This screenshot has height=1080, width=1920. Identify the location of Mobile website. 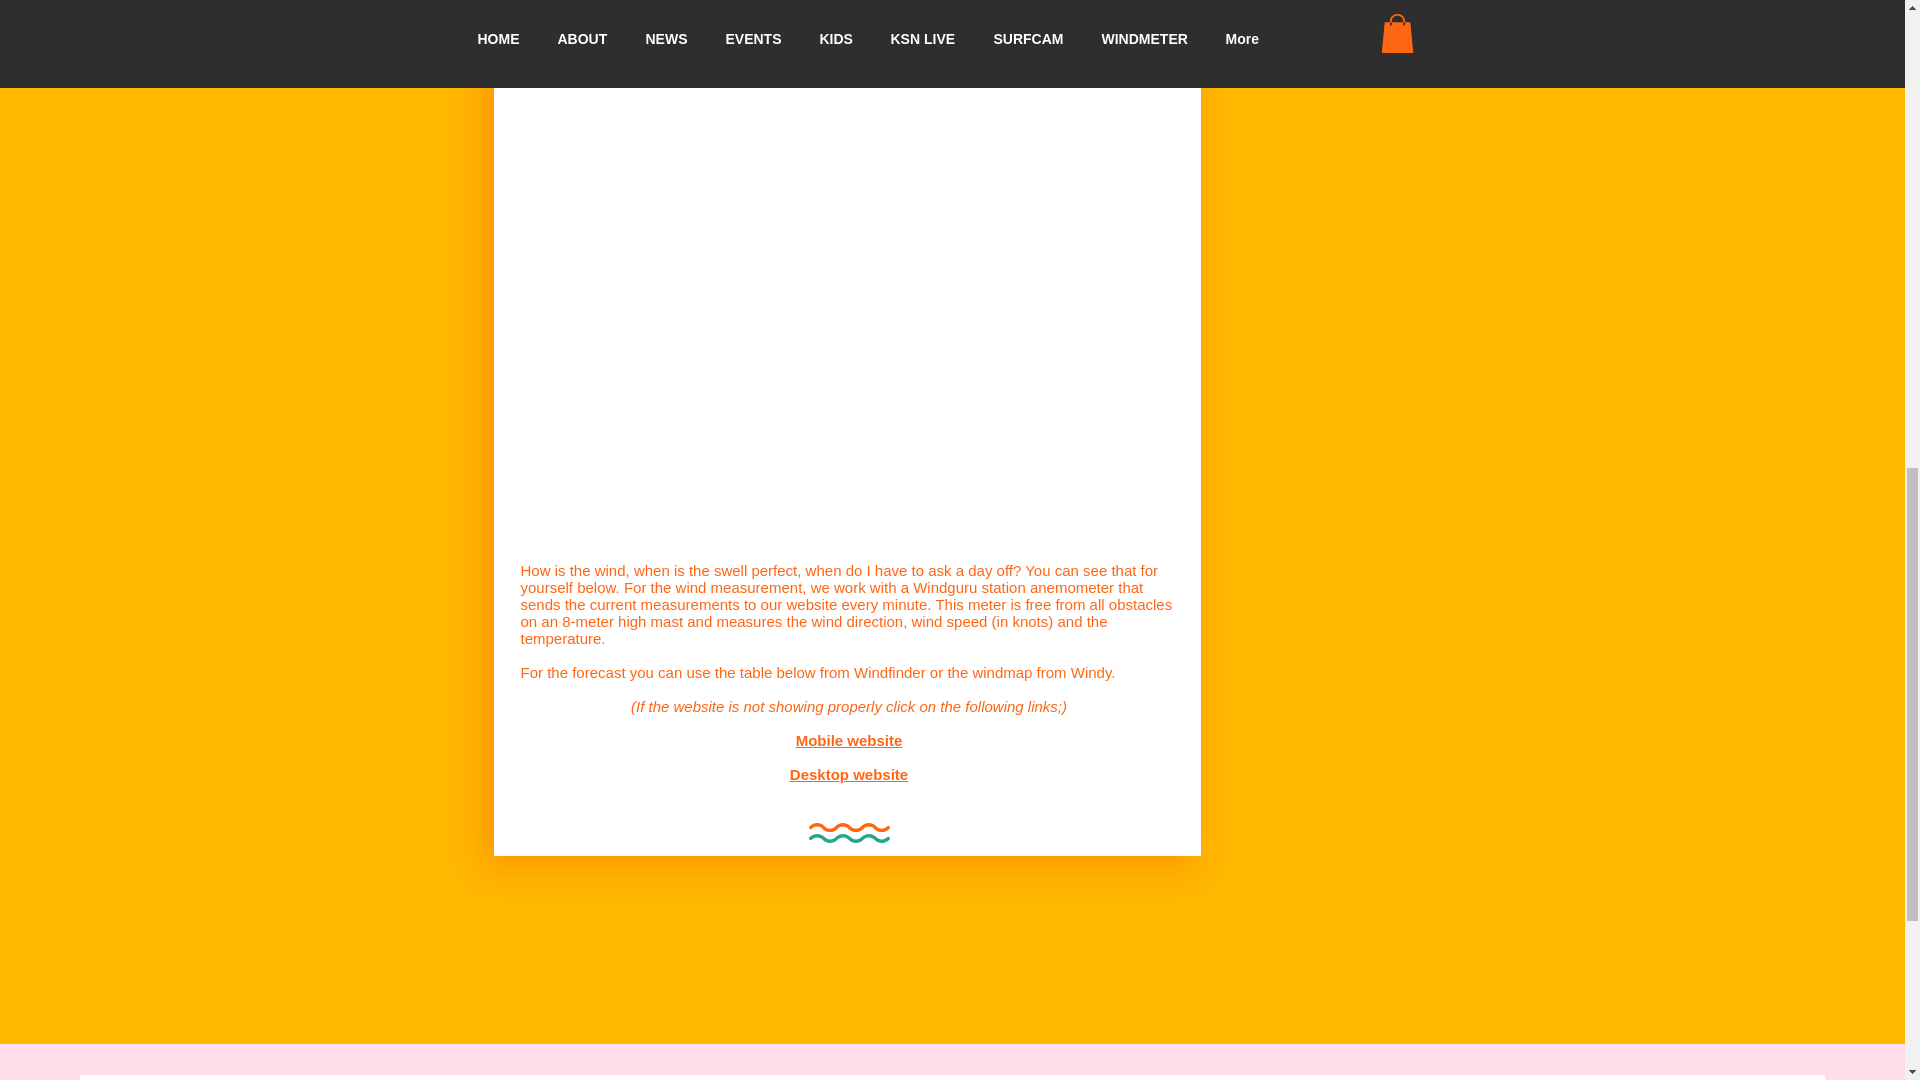
(849, 740).